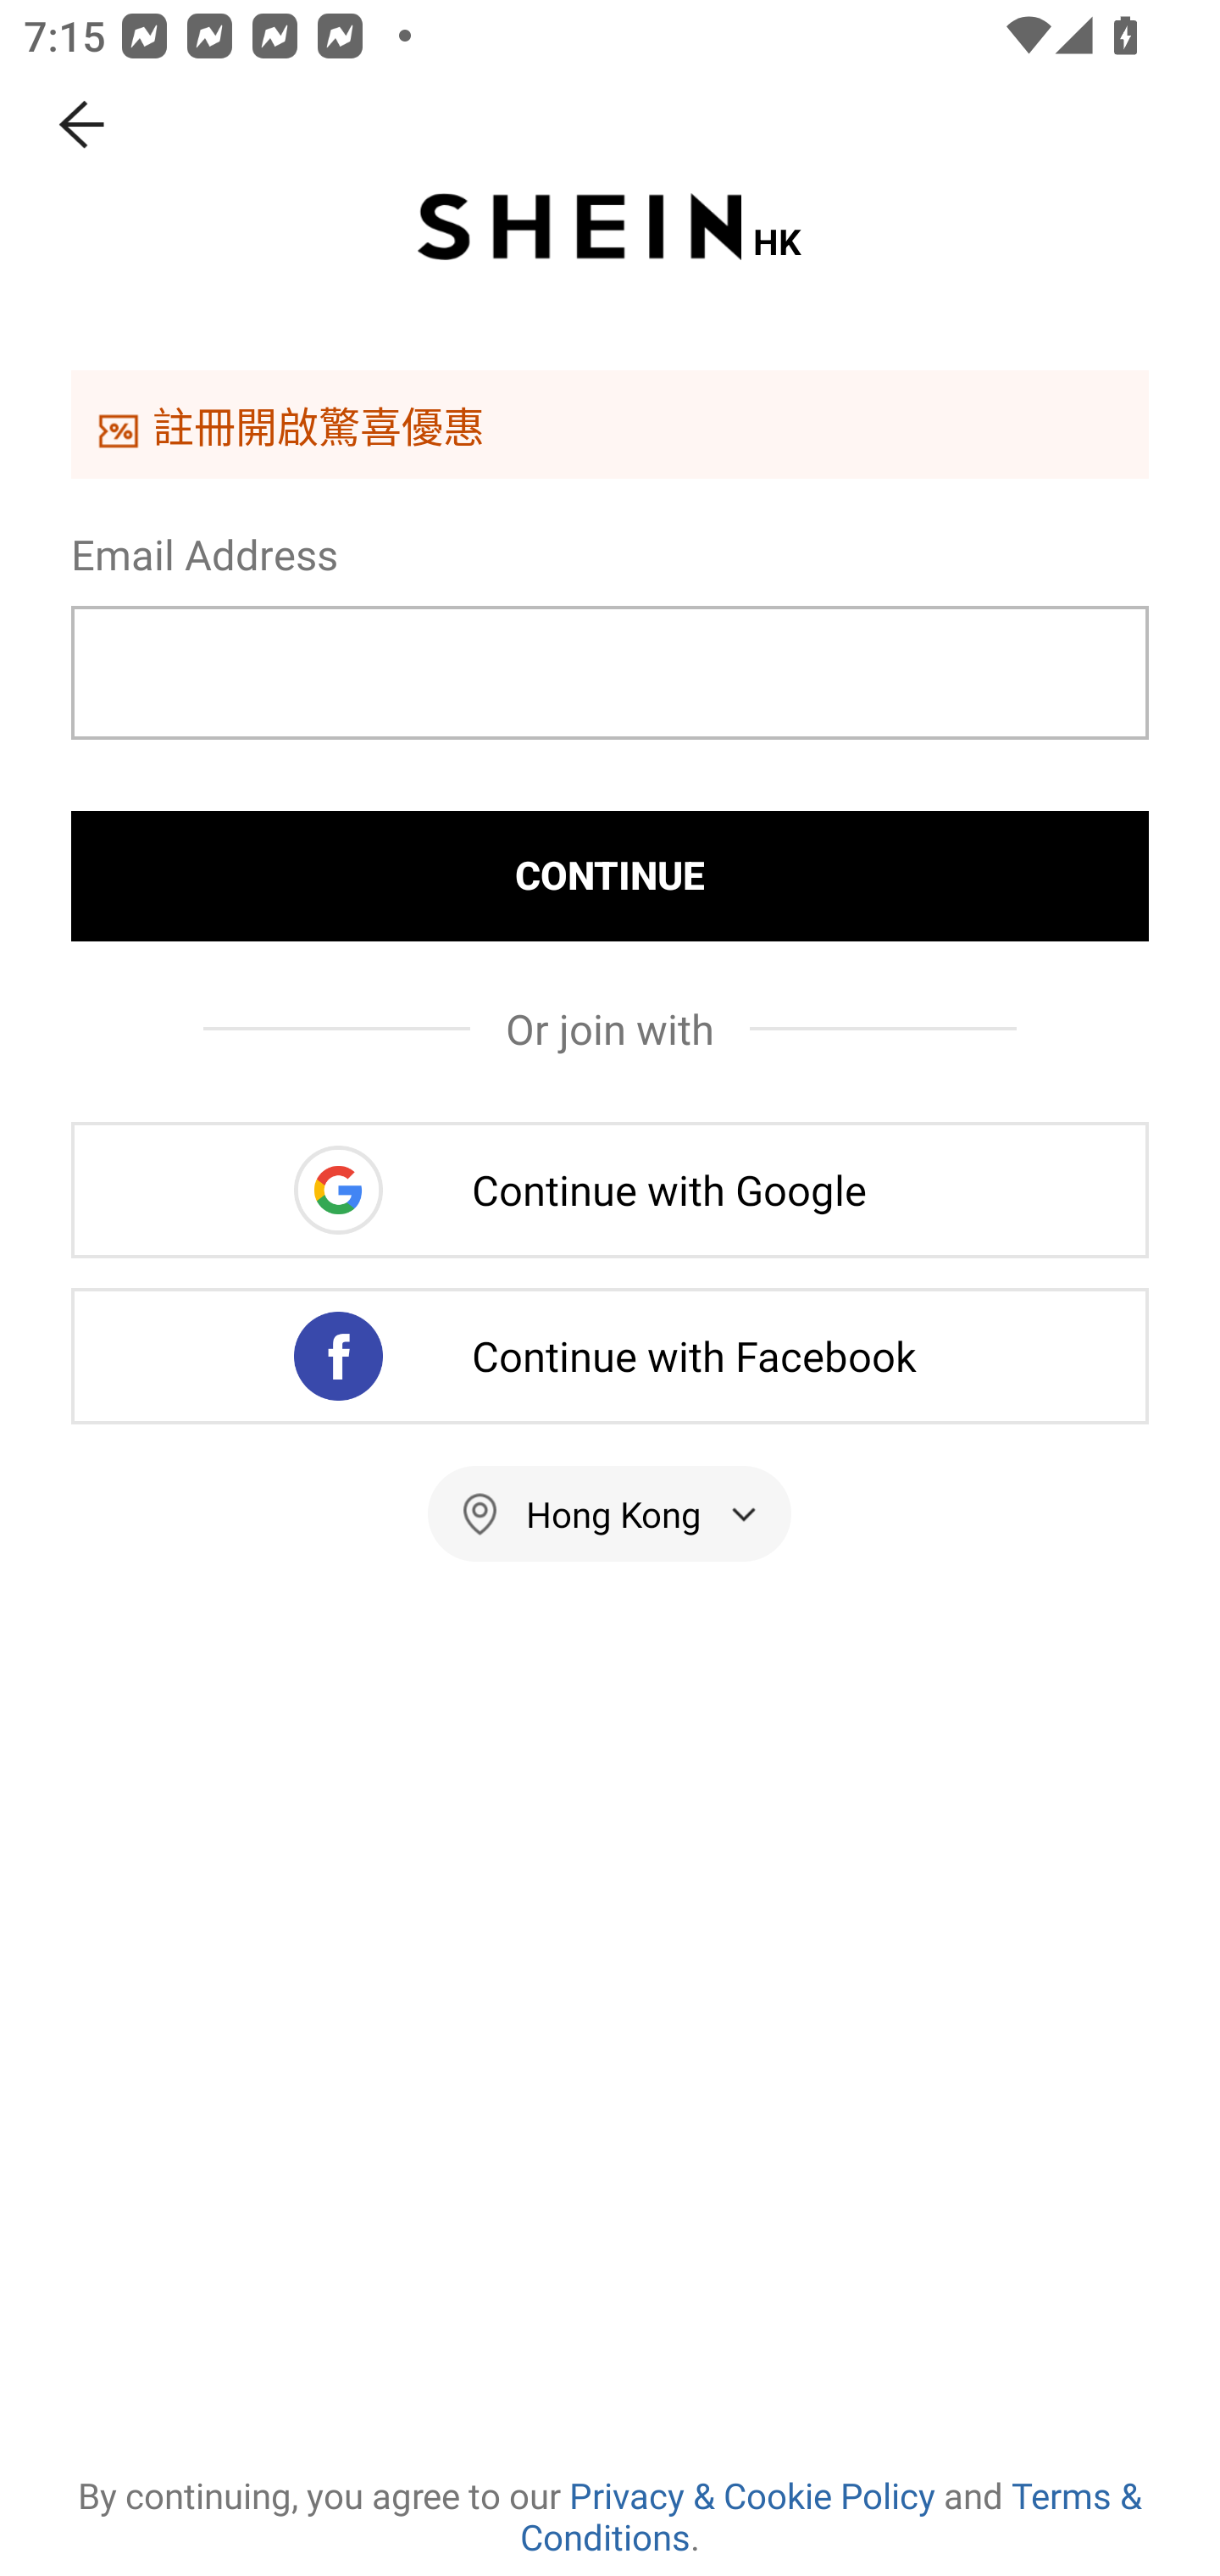 Image resolution: width=1220 pixels, height=2576 pixels. What do you see at coordinates (610, 1190) in the screenshot?
I see `Continue with Google` at bounding box center [610, 1190].